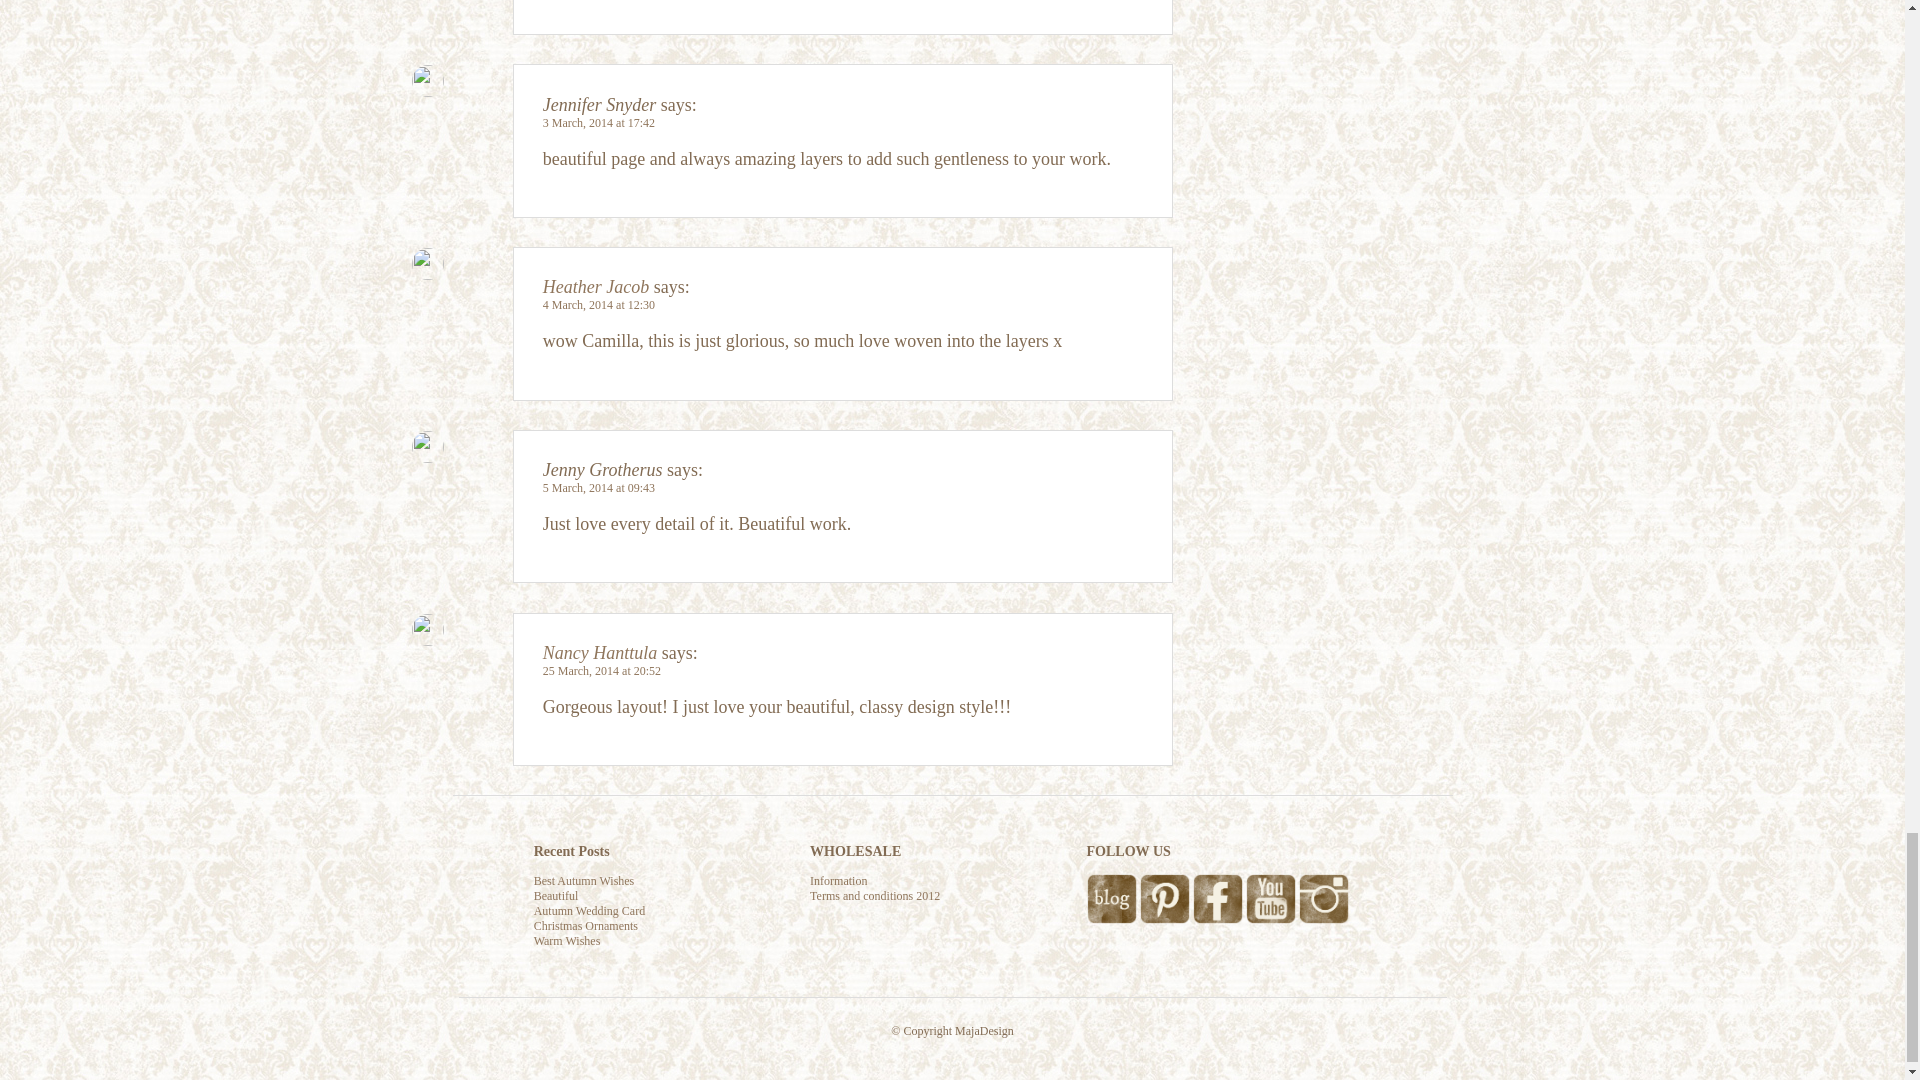  What do you see at coordinates (598, 122) in the screenshot?
I see `3 March, 2014 at 17:42` at bounding box center [598, 122].